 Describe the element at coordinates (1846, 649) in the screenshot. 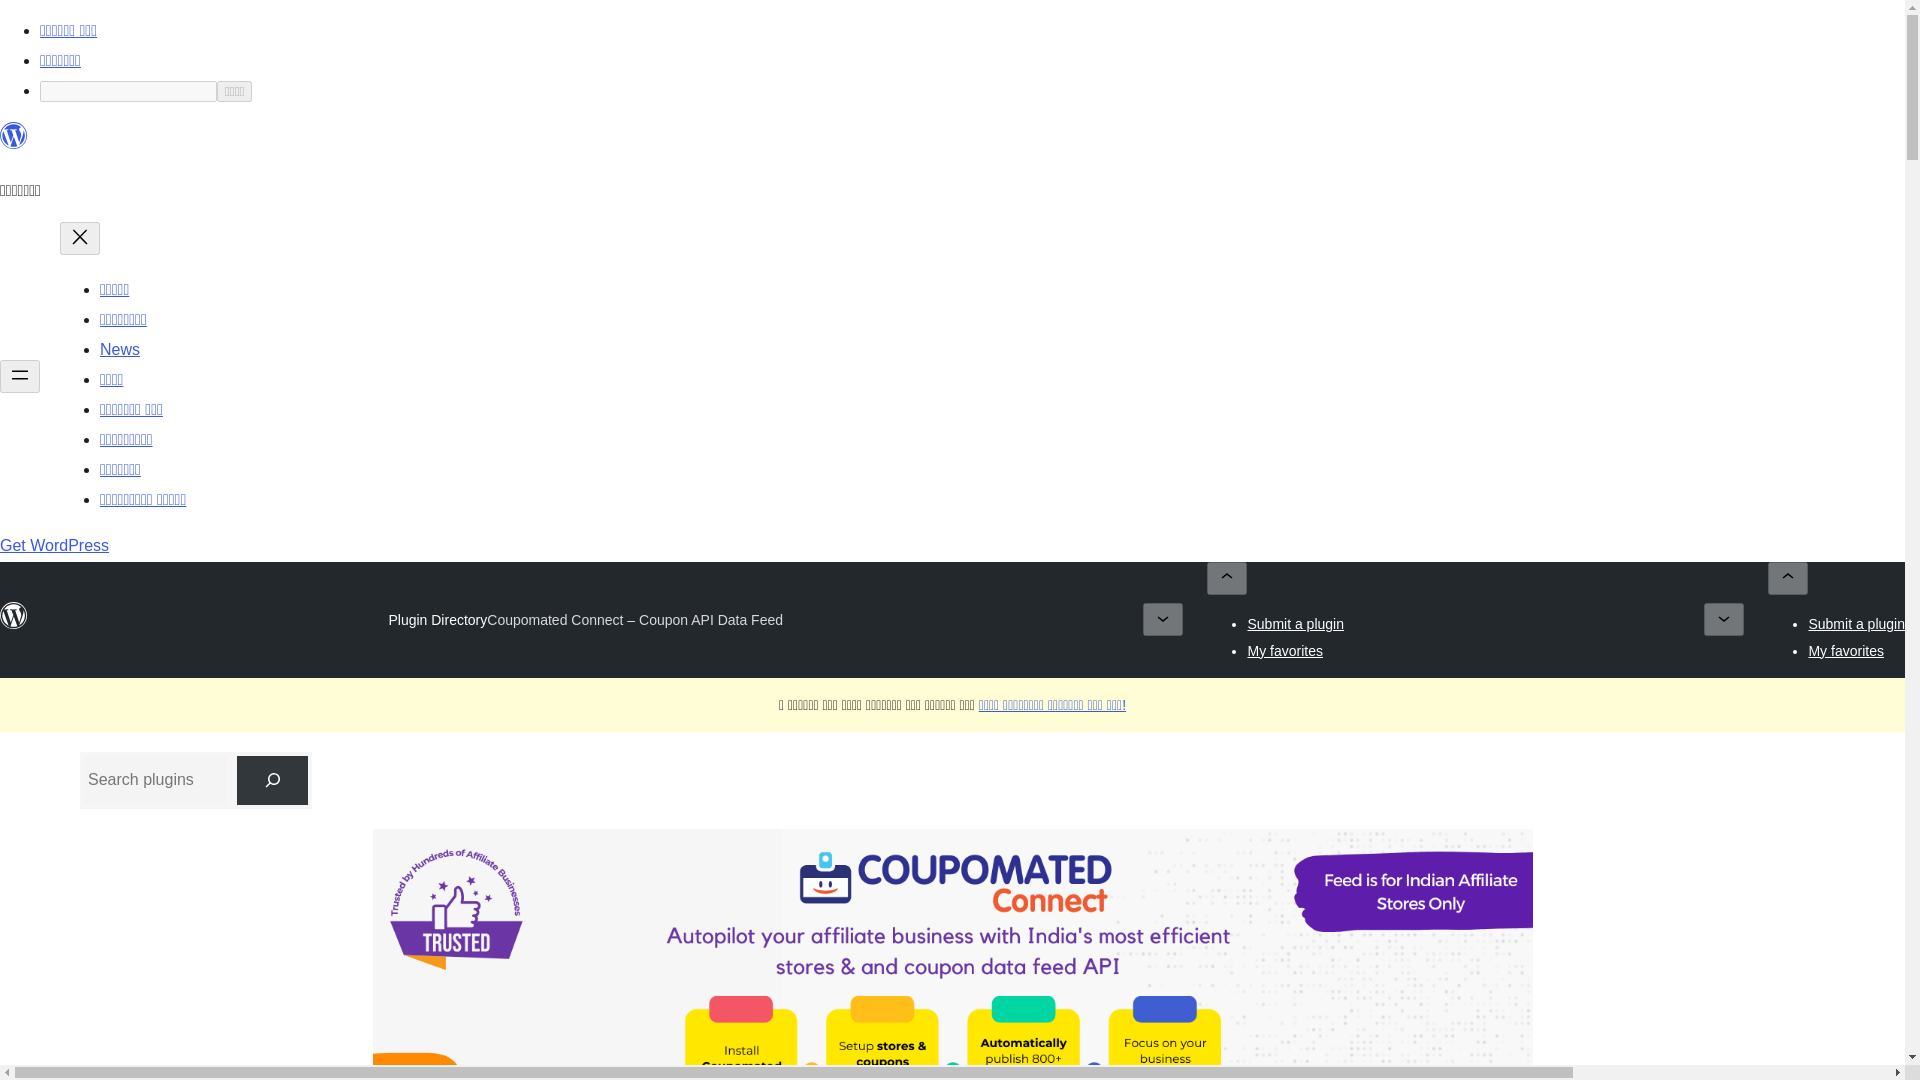

I see `My favorites` at that location.